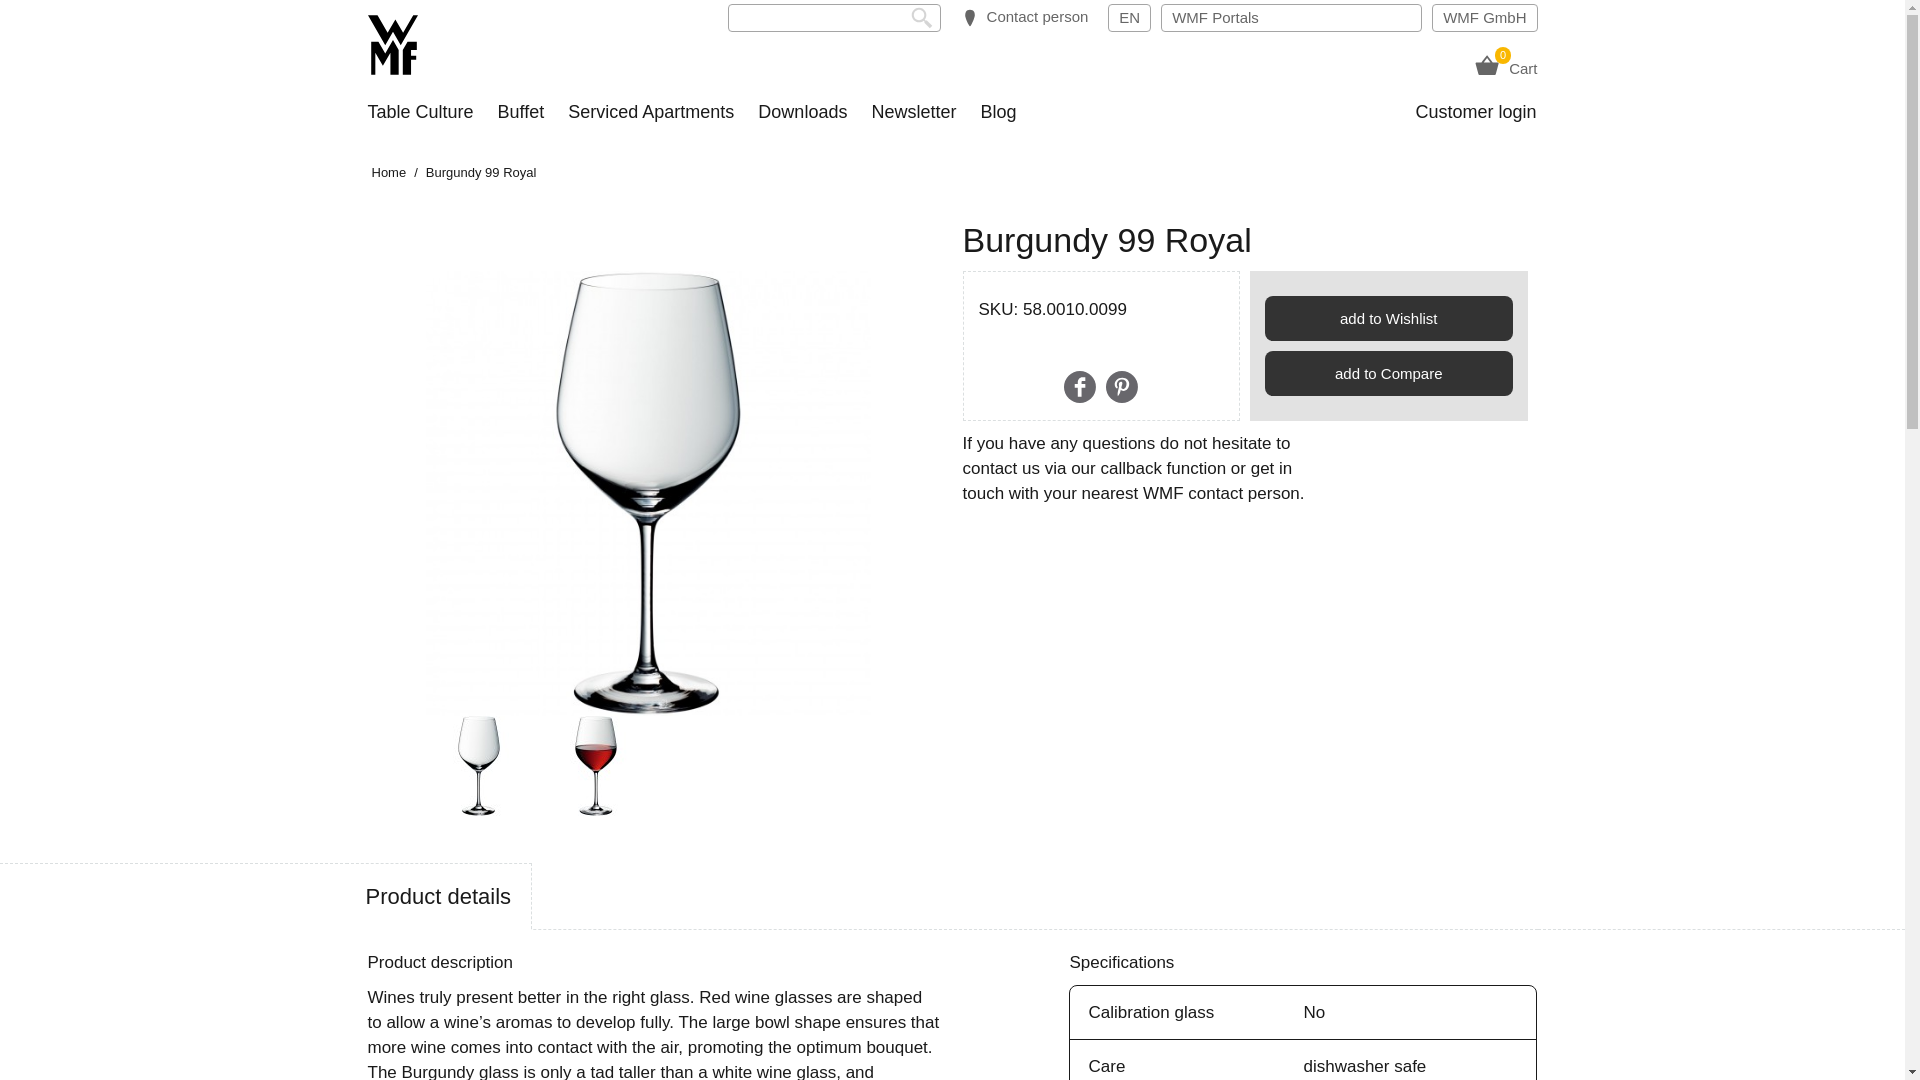 Image resolution: width=1920 pixels, height=1080 pixels. I want to click on Table Culture, so click(1130, 18).